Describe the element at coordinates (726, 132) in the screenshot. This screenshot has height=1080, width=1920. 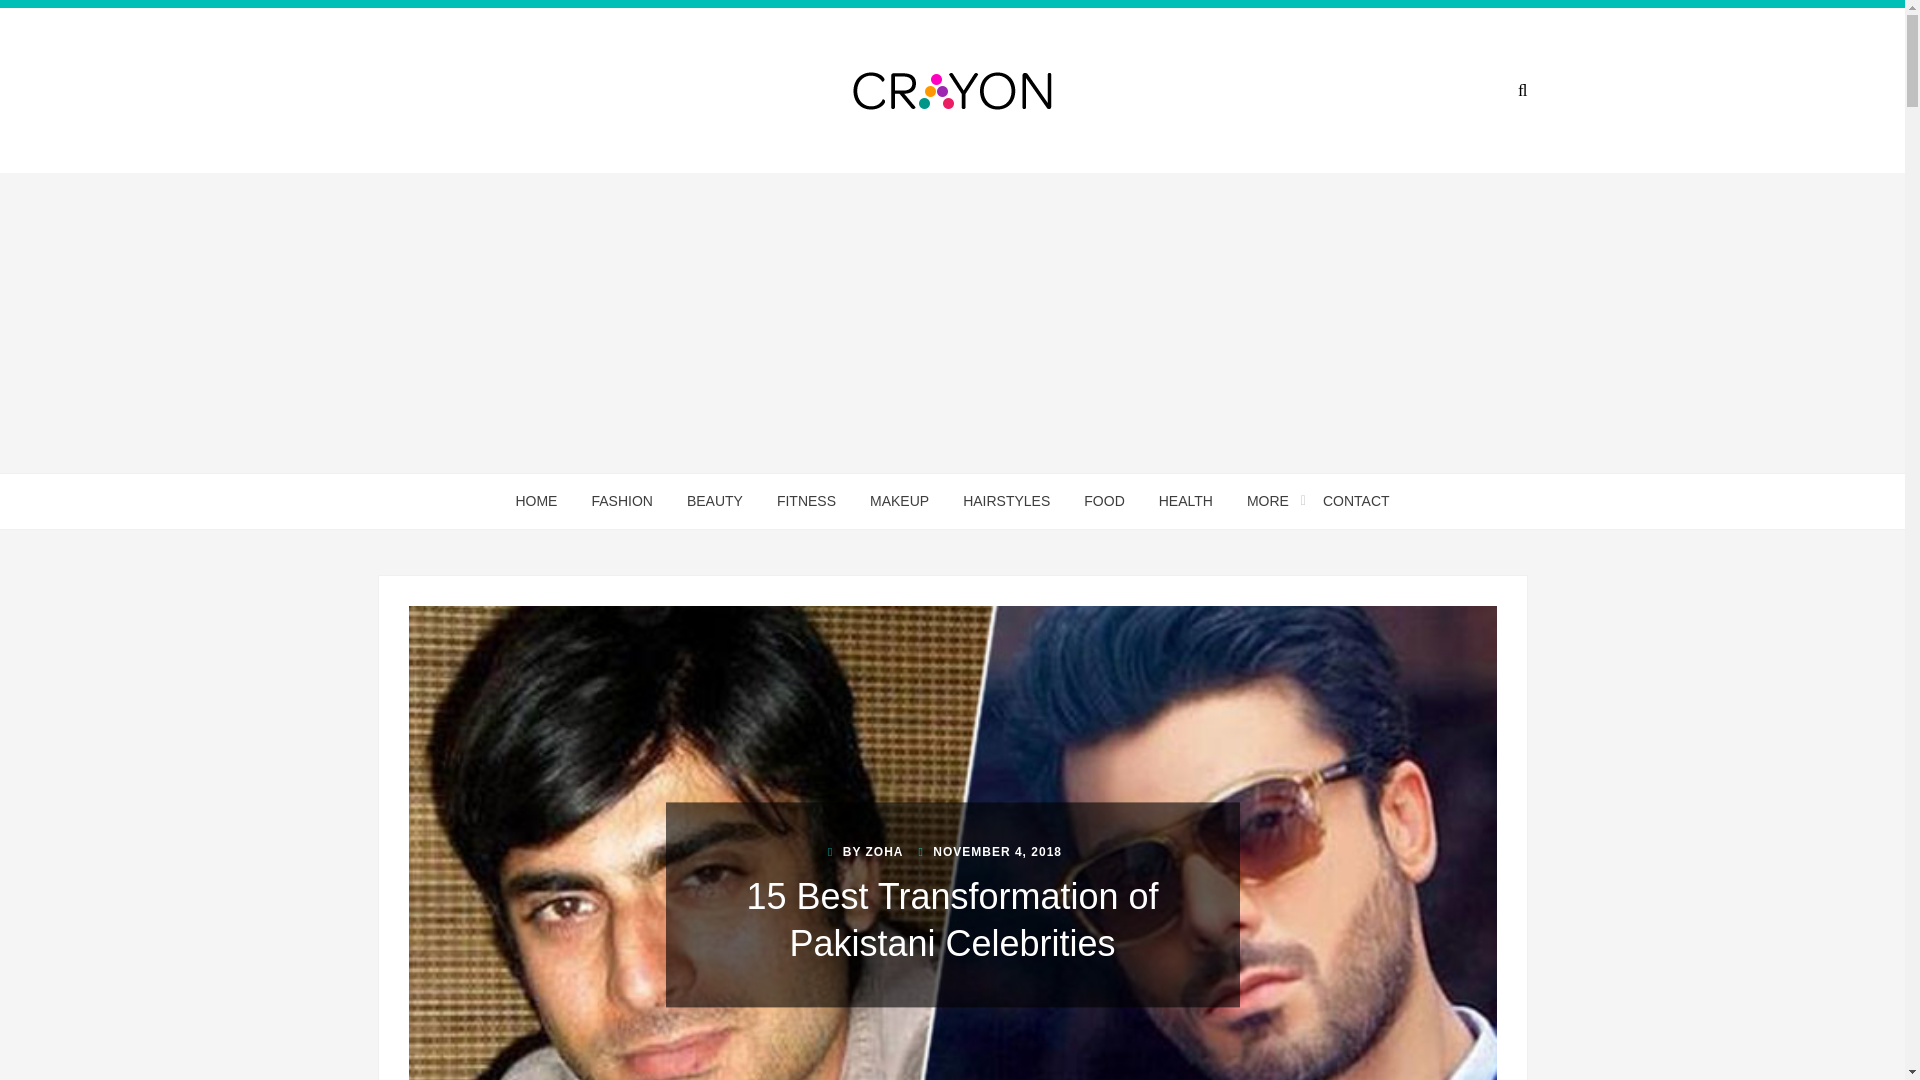
I see `Crayon` at that location.